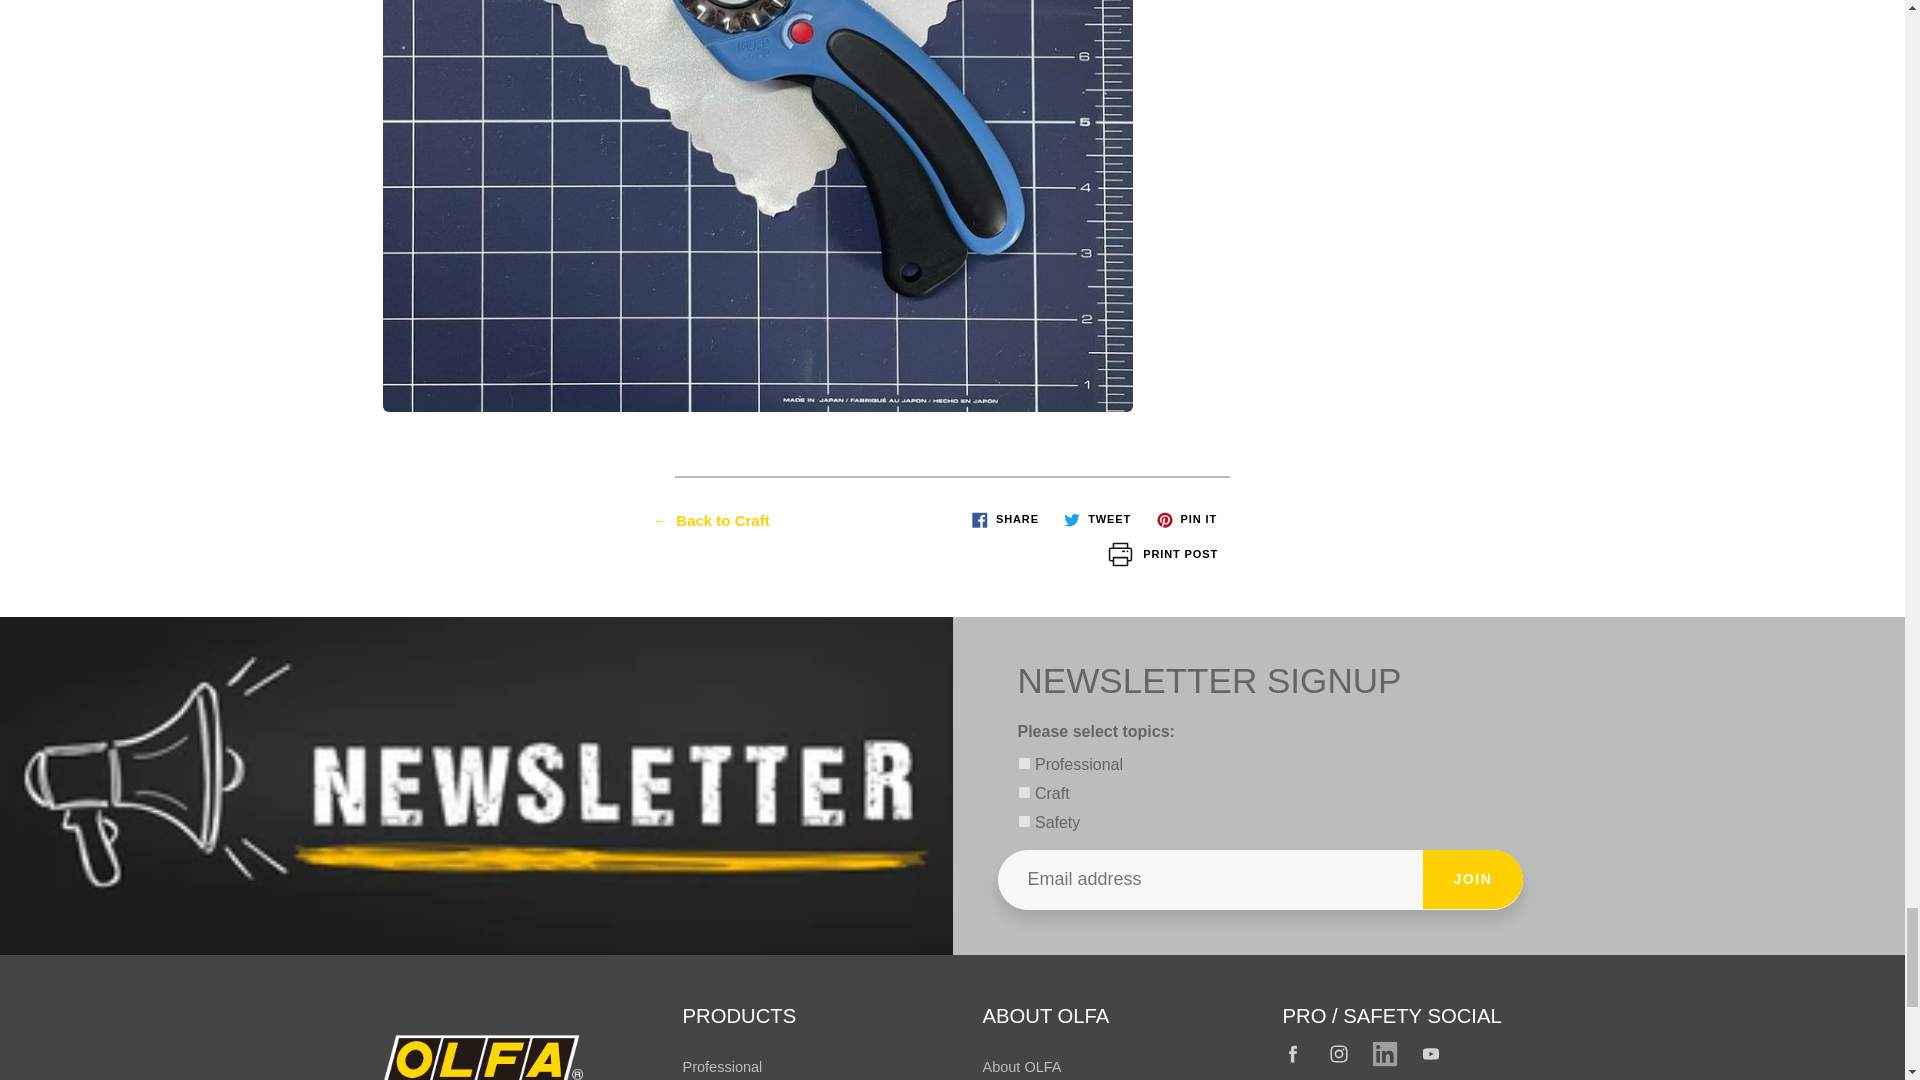  Describe the element at coordinates (1024, 822) in the screenshot. I see `news-safety` at that location.